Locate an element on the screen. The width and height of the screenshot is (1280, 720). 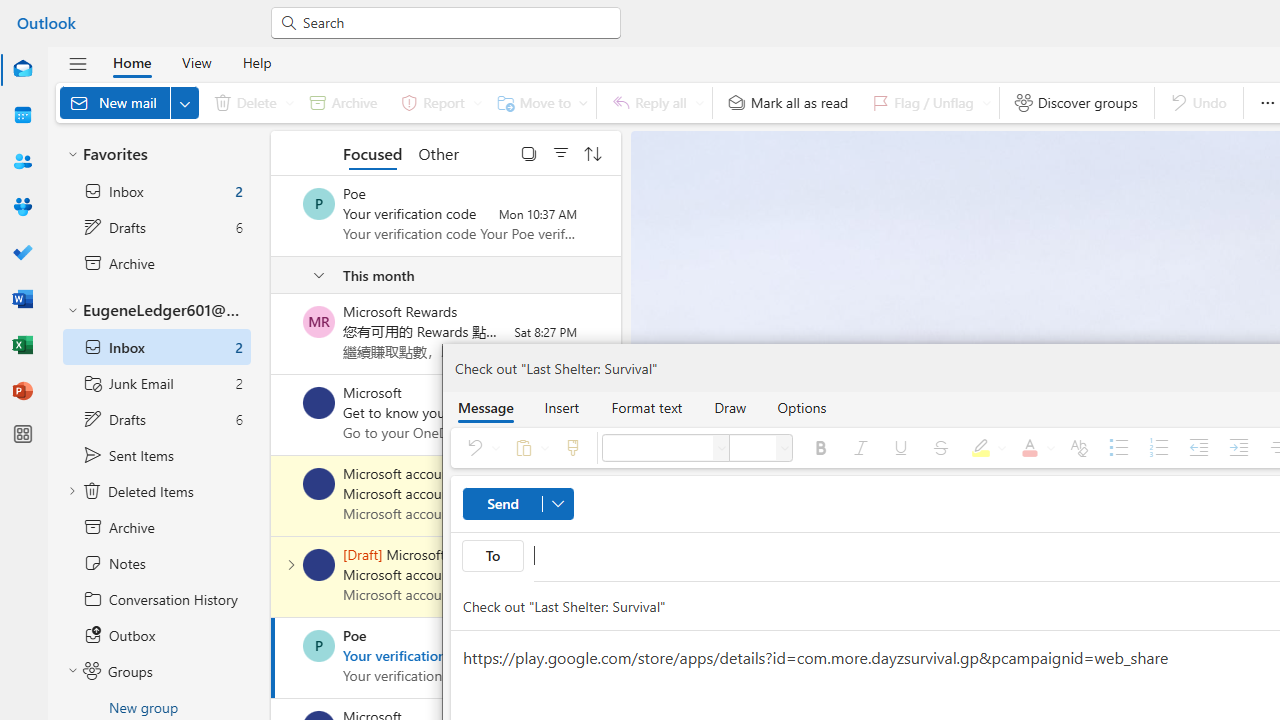
Expand to see more respond options is located at coordinates (699, 102).